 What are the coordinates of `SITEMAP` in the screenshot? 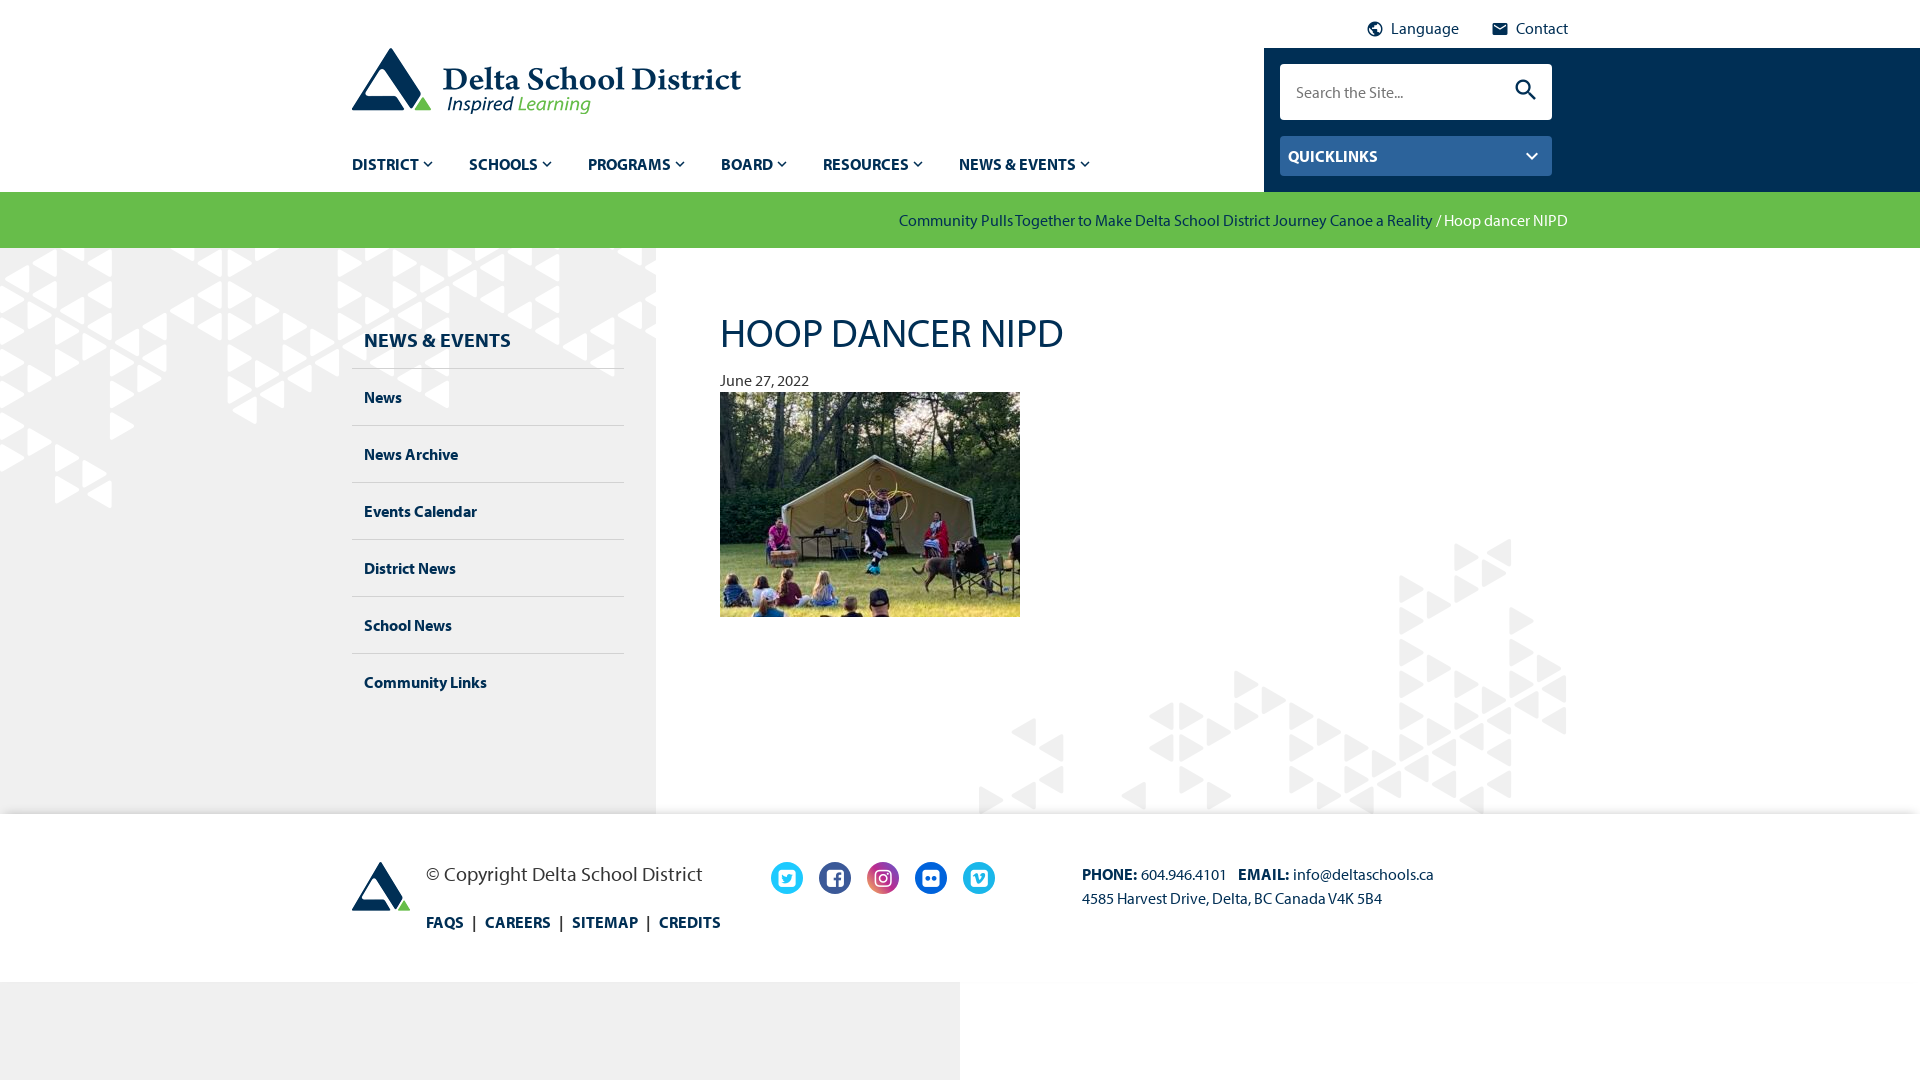 It's located at (605, 922).